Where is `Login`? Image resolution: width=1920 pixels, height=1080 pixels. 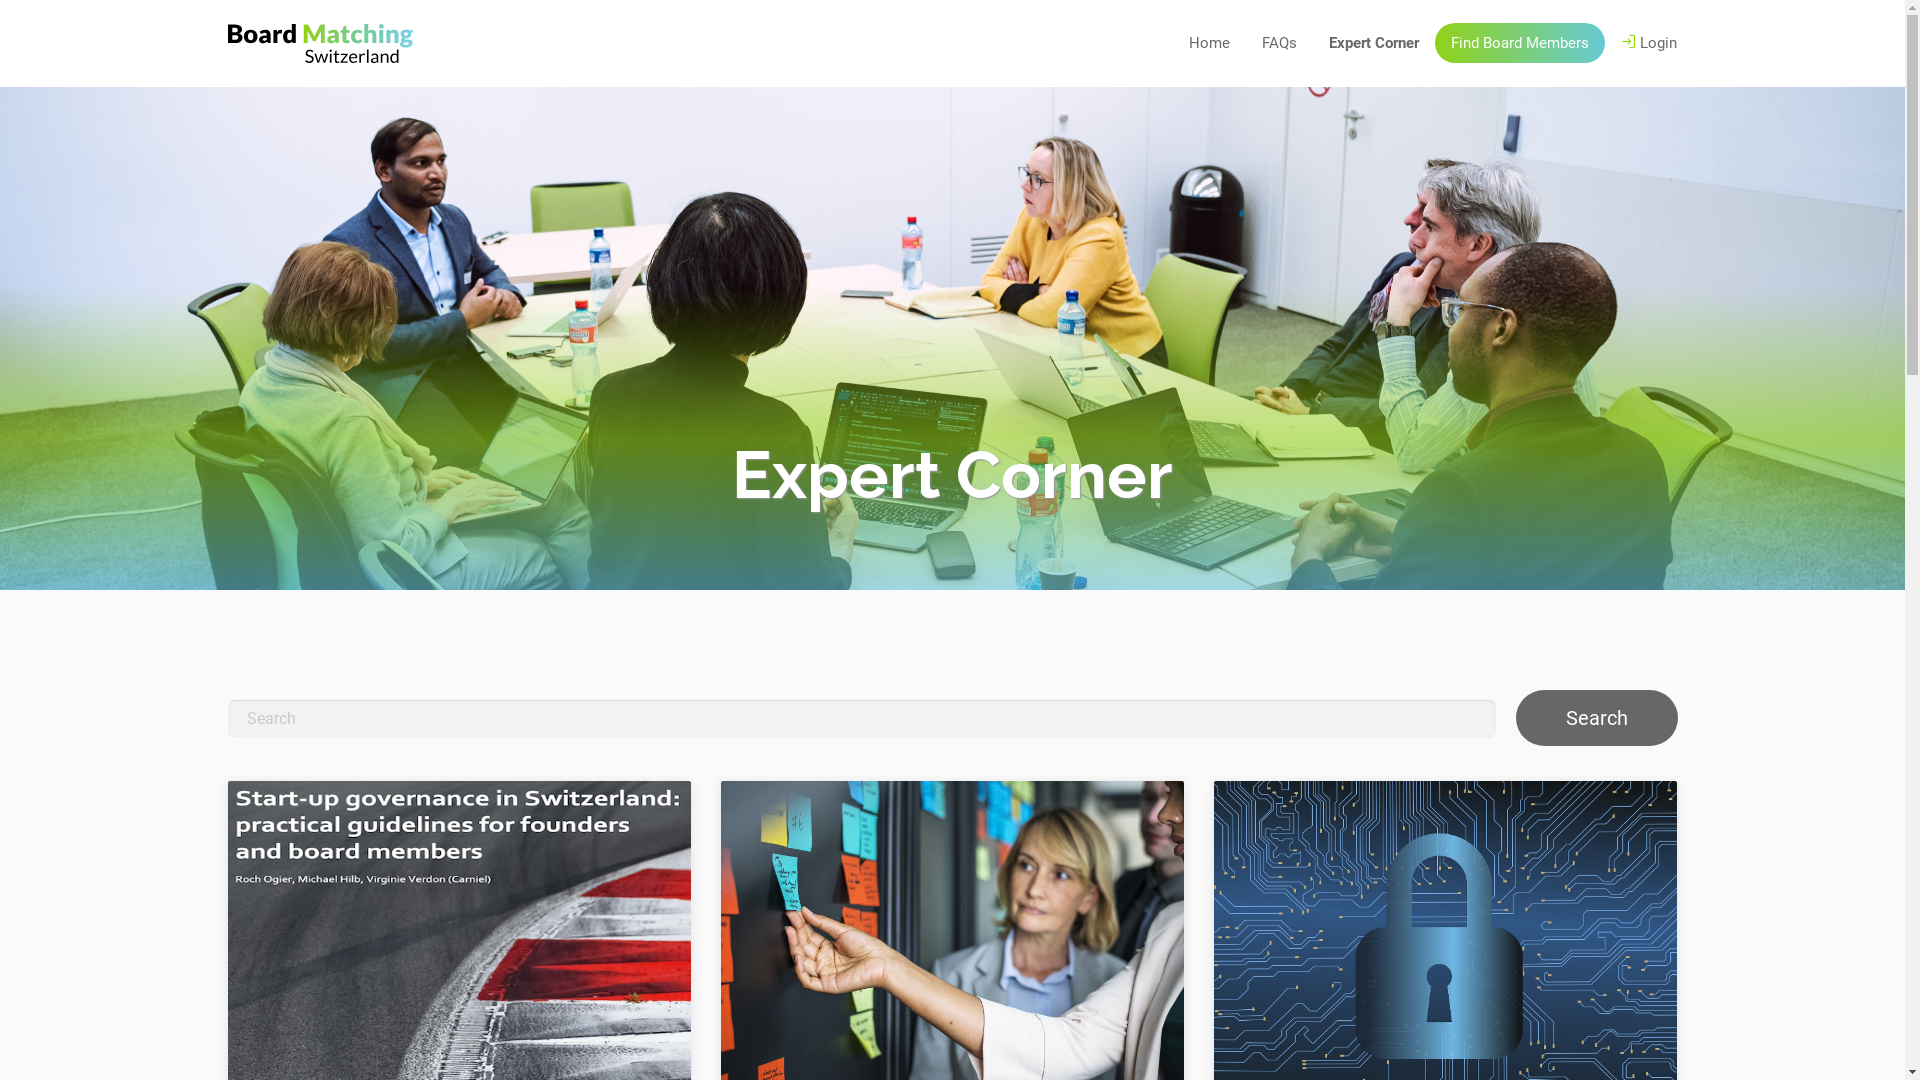 Login is located at coordinates (1649, 43).